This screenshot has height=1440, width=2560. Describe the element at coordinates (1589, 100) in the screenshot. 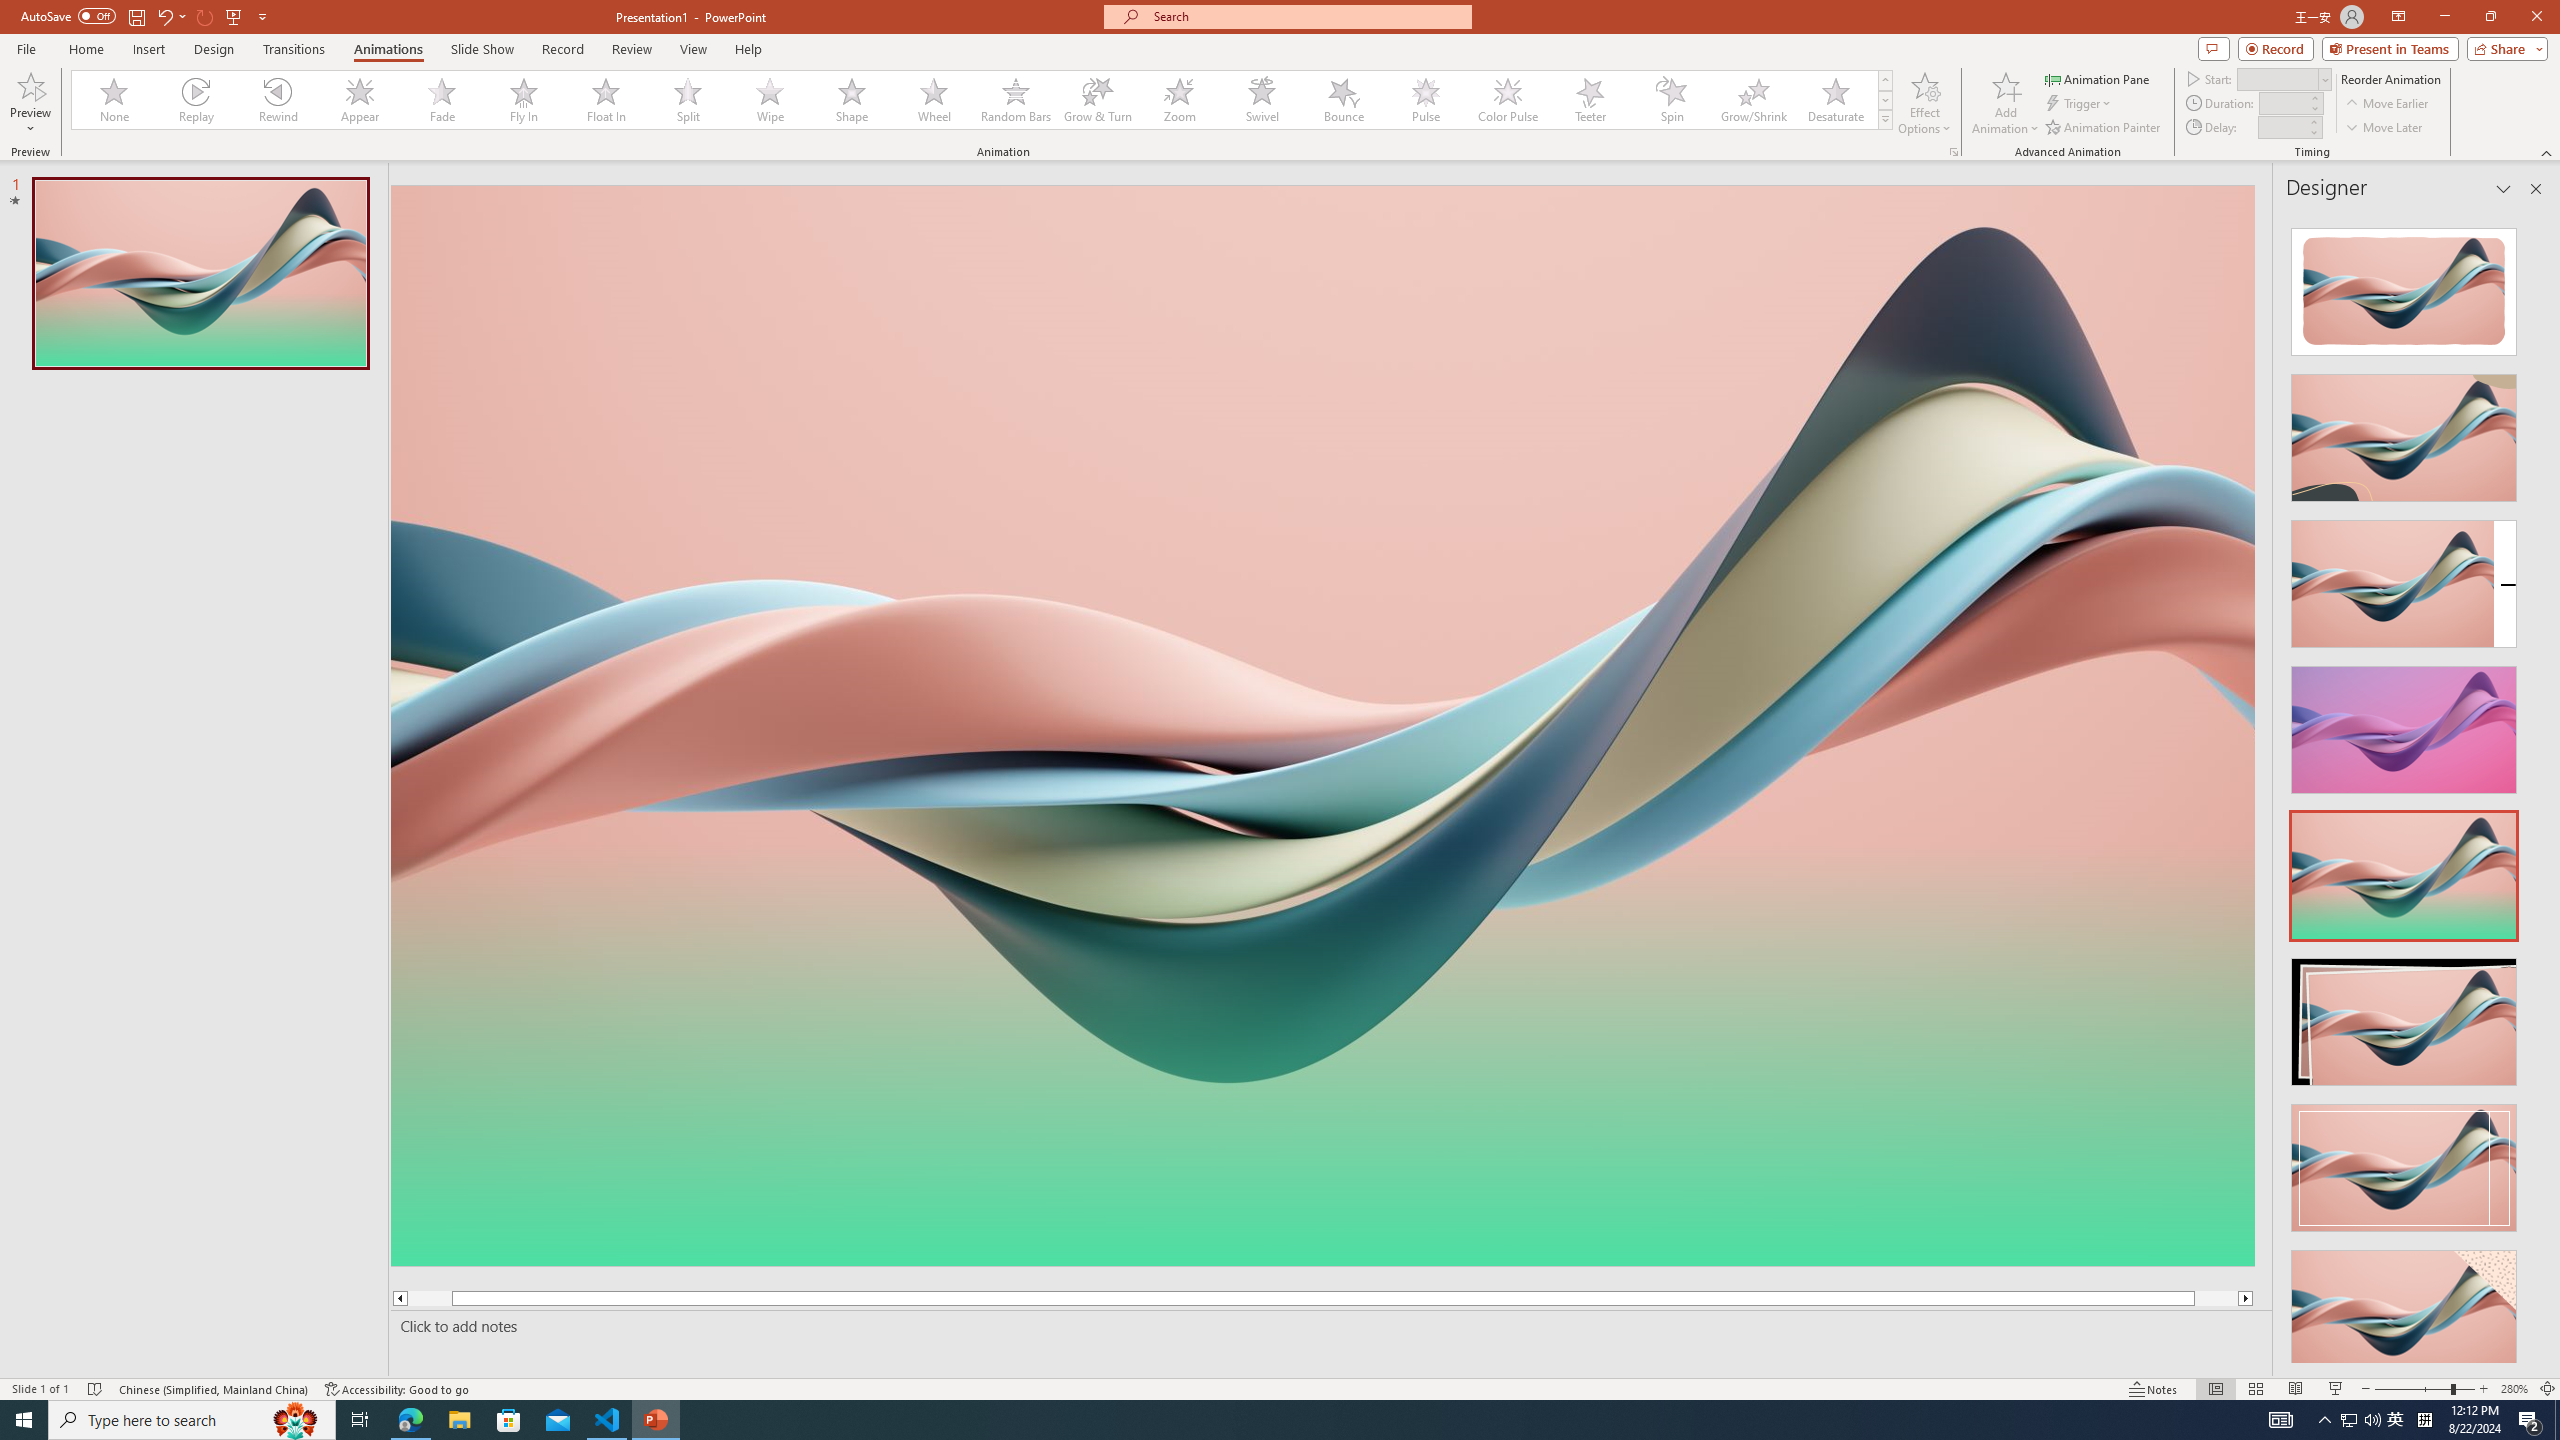

I see `Teeter` at that location.